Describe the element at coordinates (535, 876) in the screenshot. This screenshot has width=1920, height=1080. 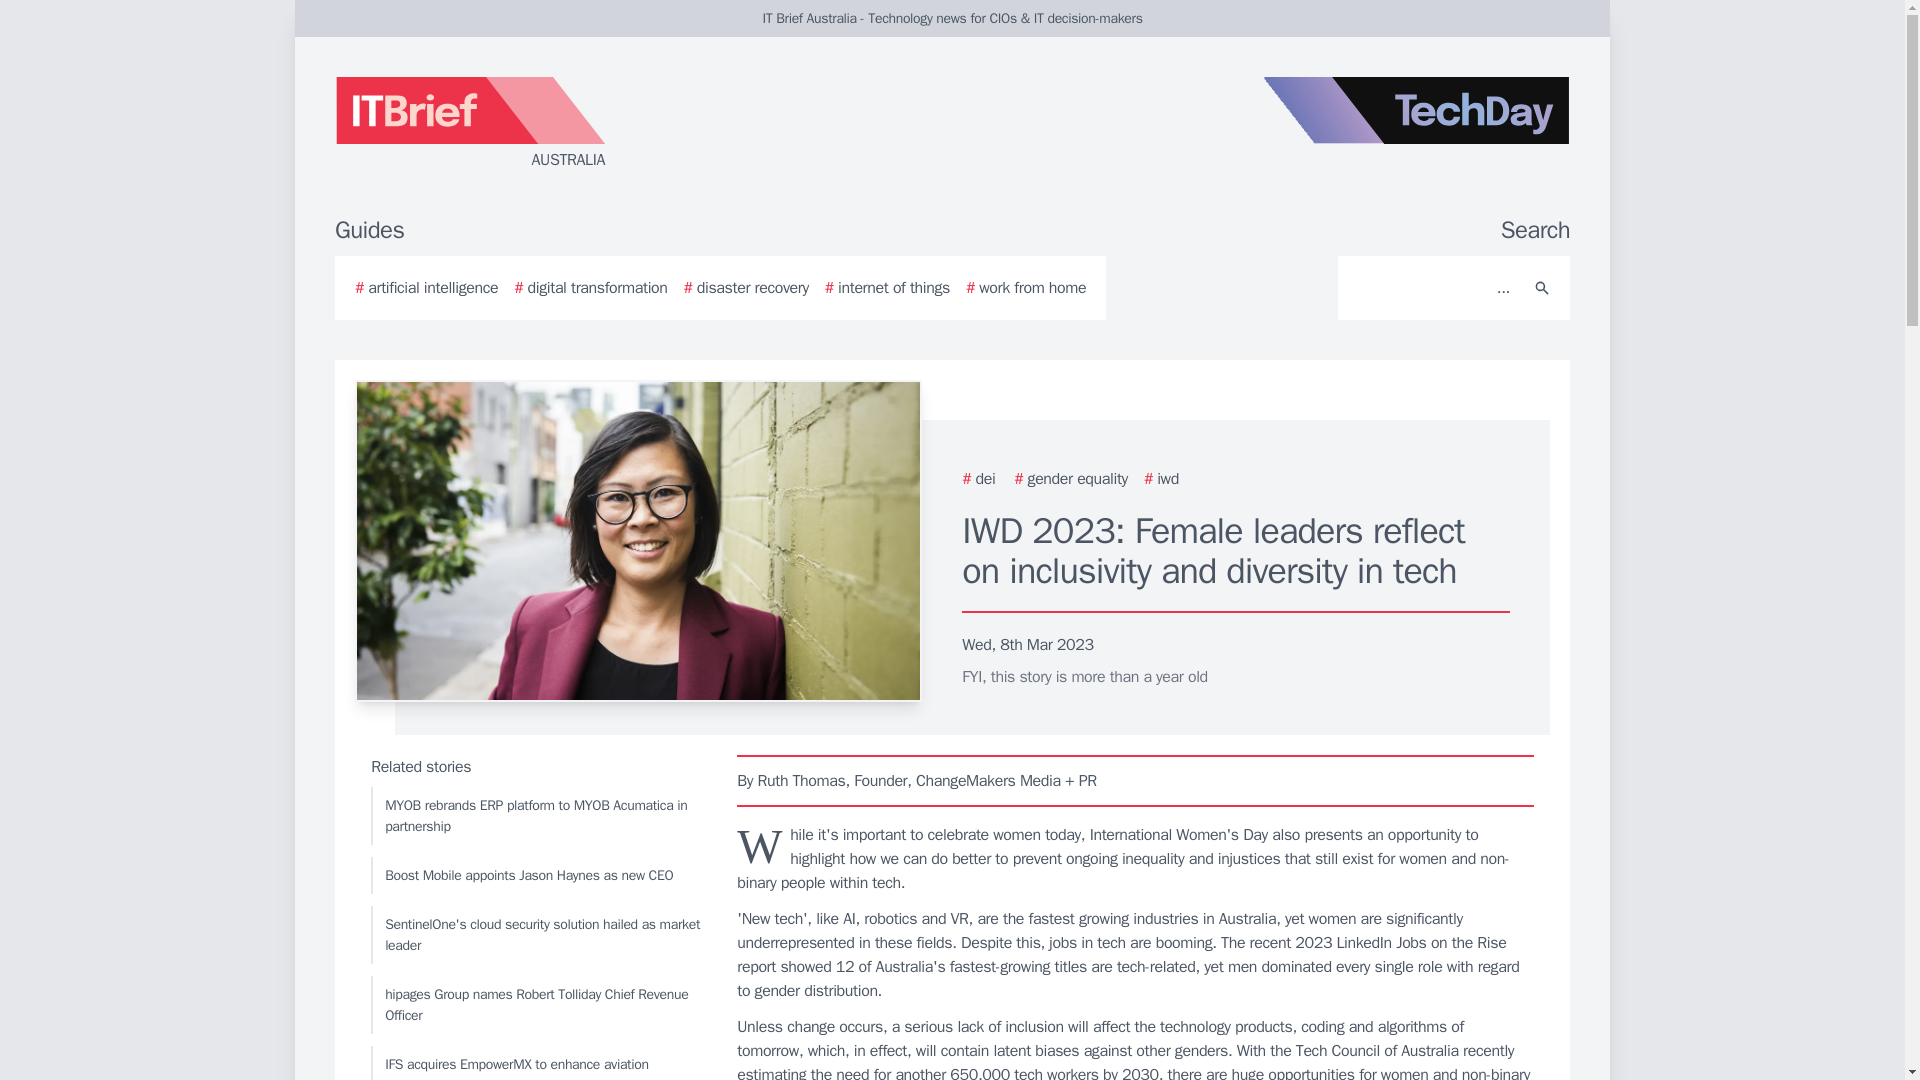
I see `Boost Mobile appoints Jason Haynes as new CEO` at that location.